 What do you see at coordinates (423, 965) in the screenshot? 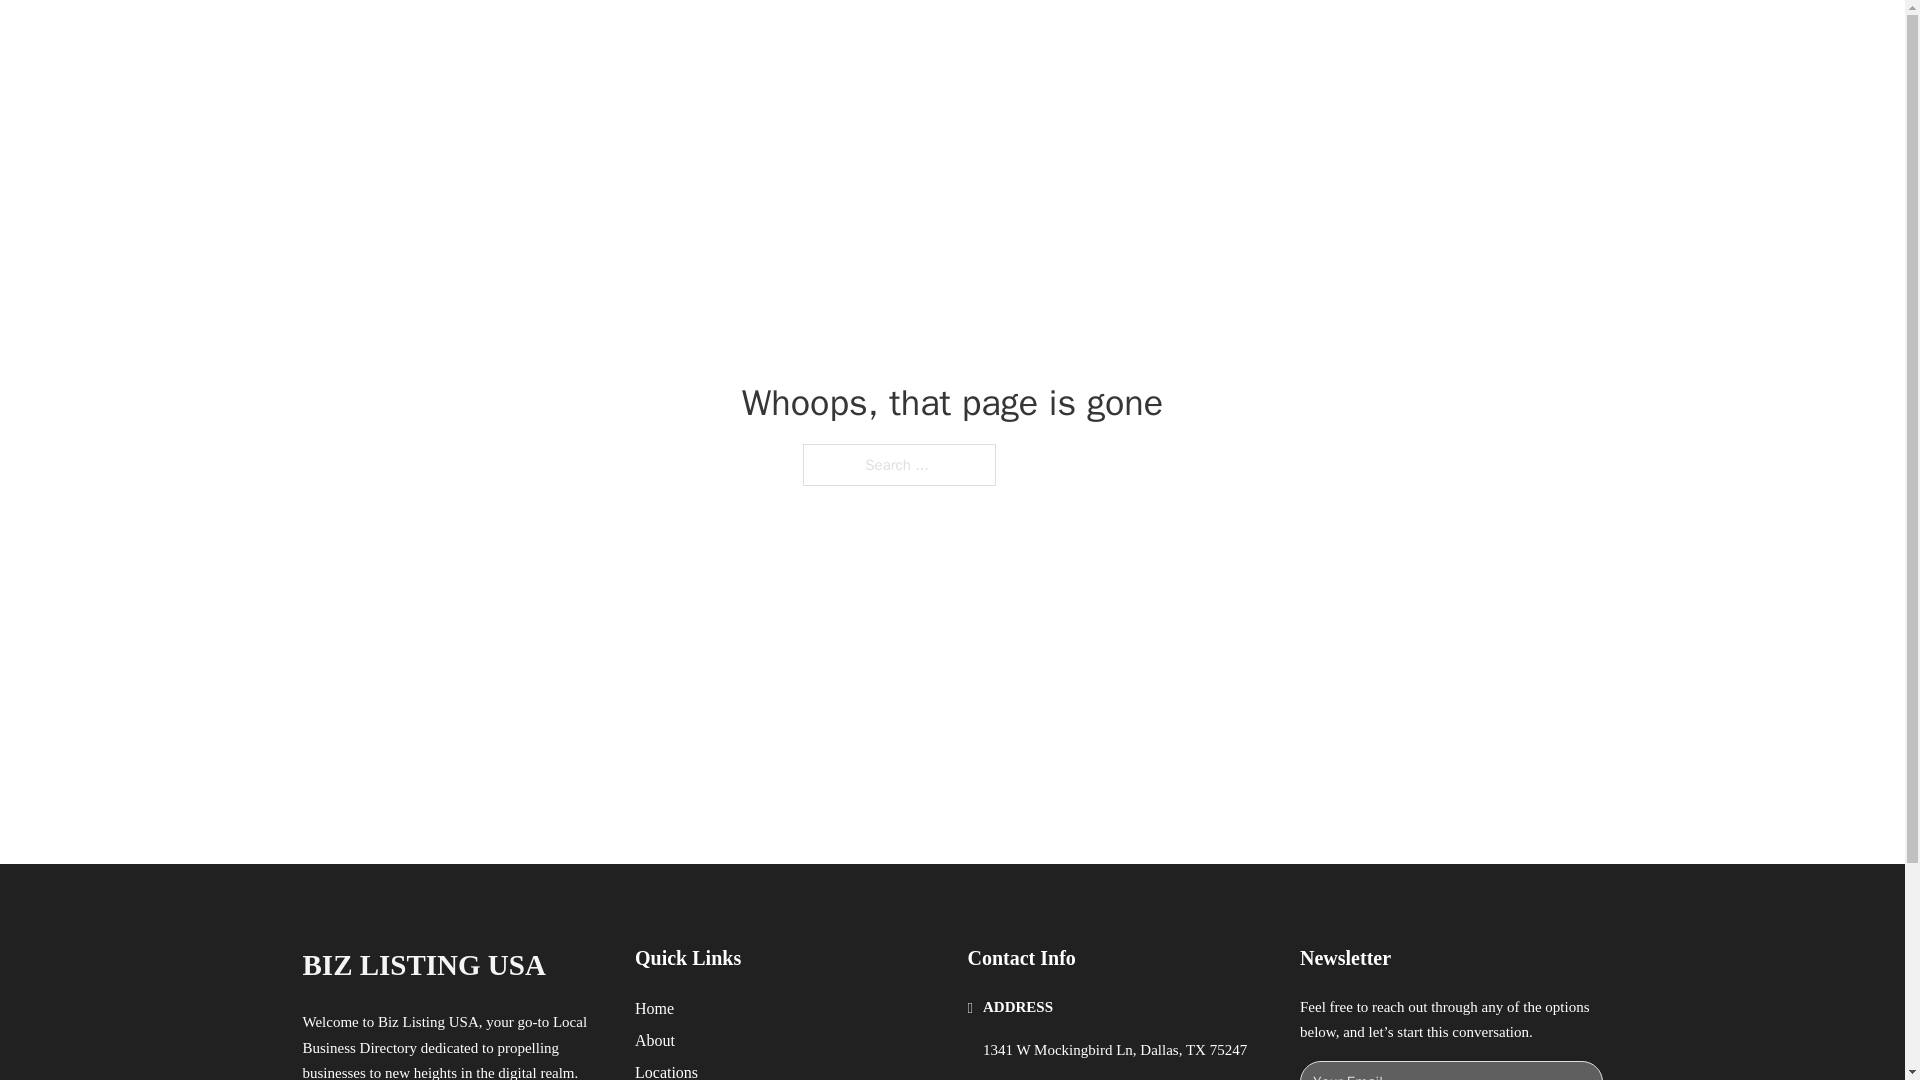
I see `BIZ LISTING USA` at bounding box center [423, 965].